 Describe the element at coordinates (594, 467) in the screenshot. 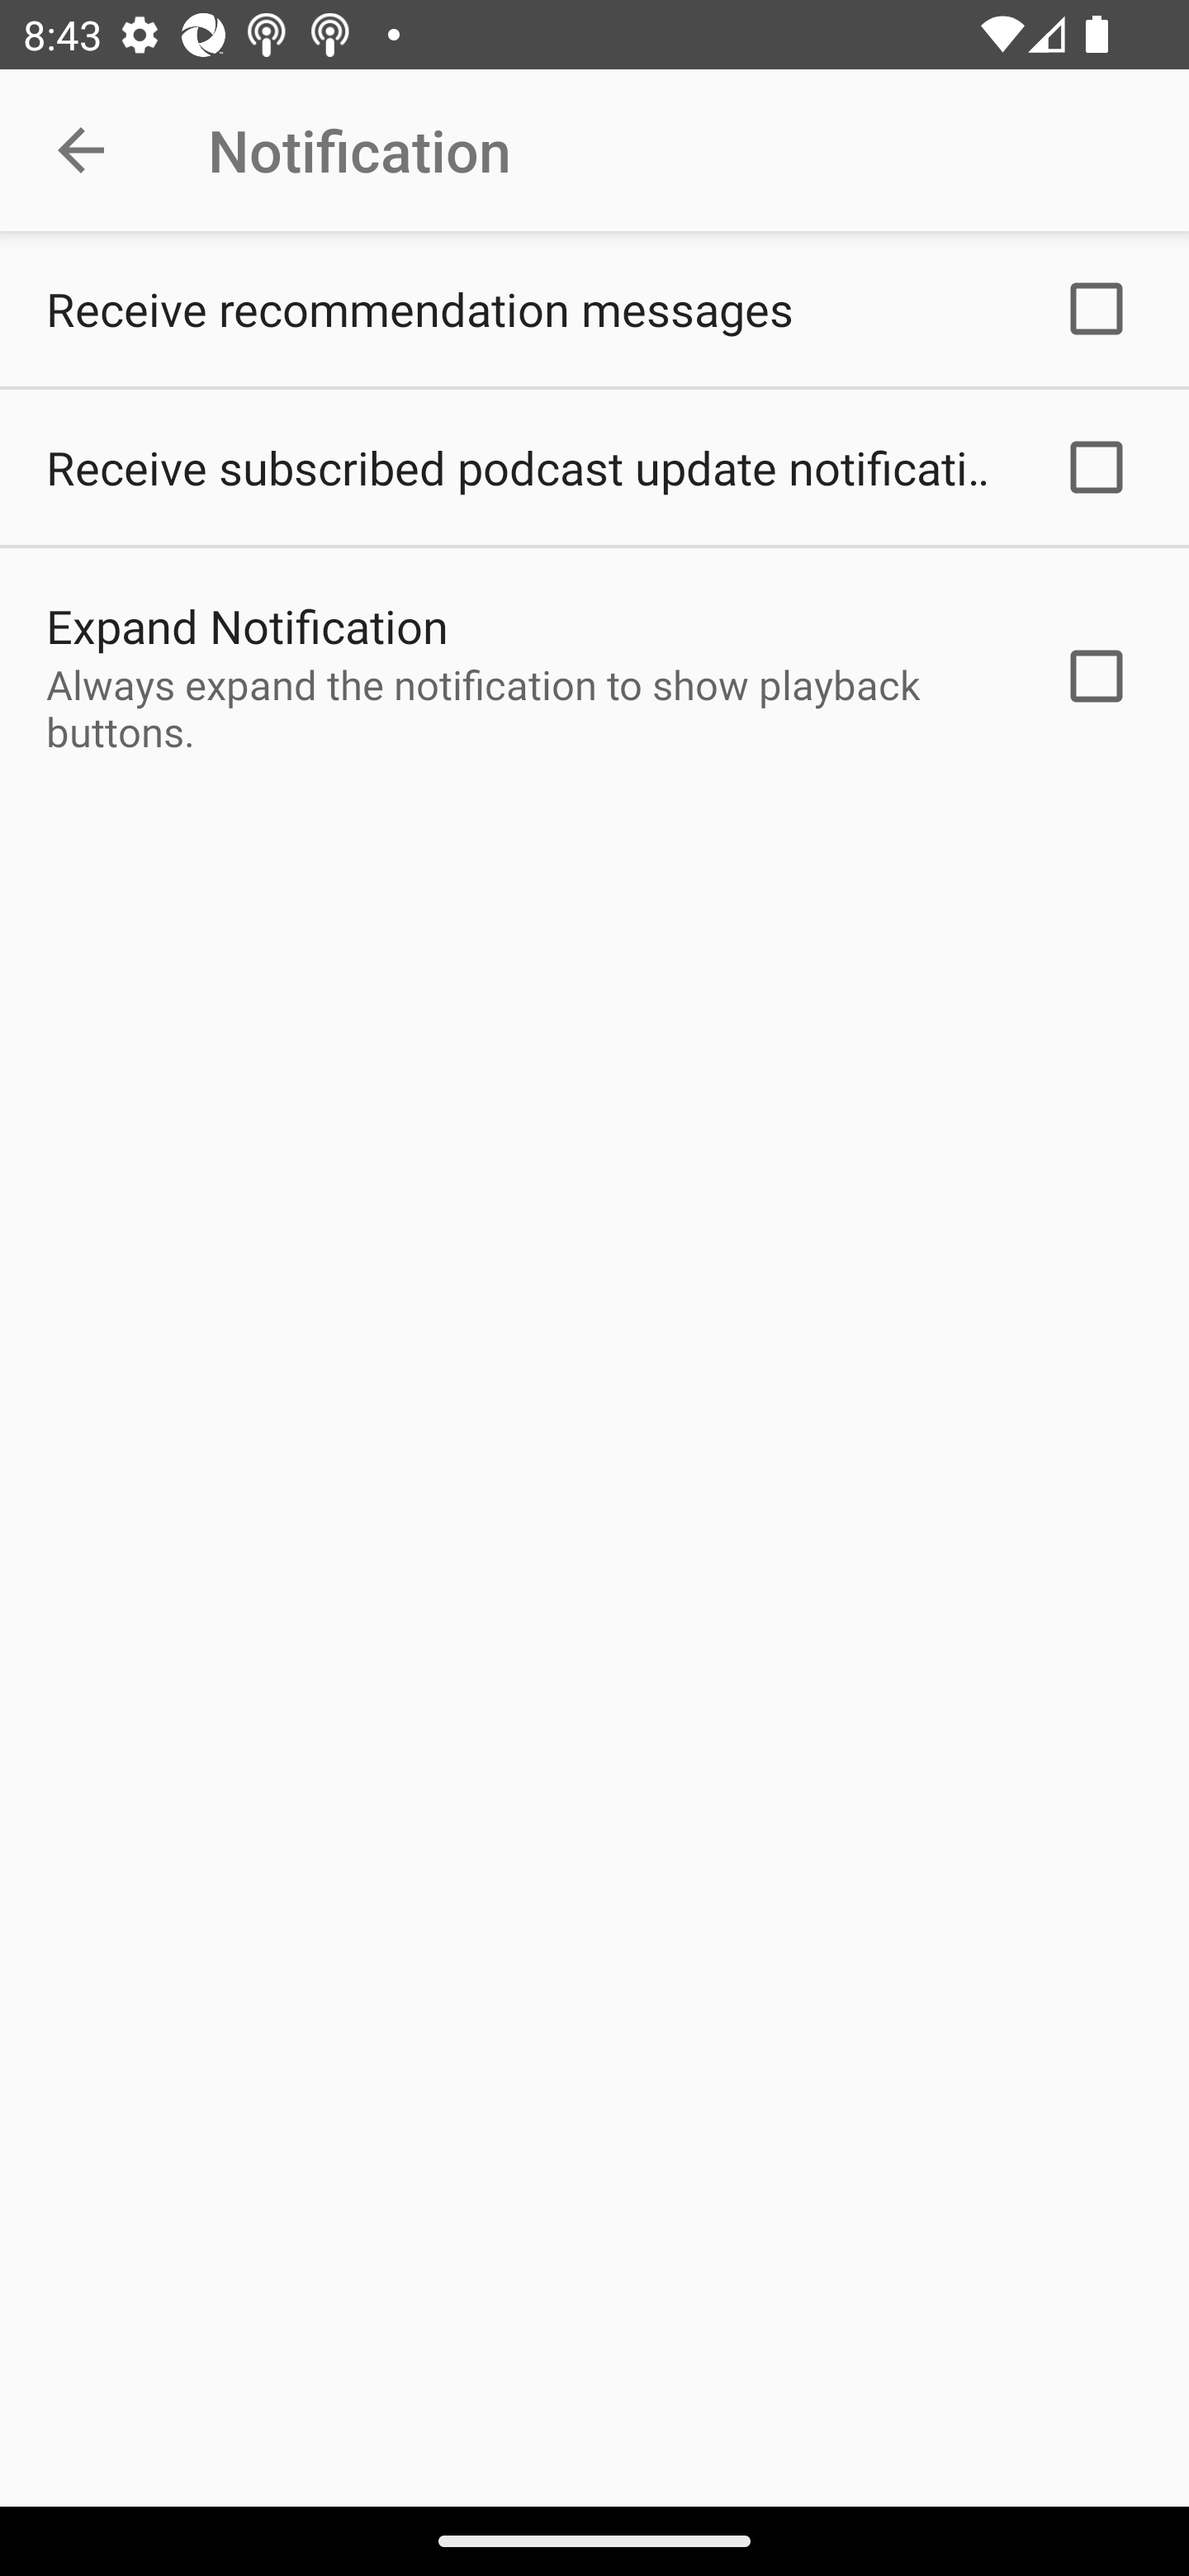

I see `Receive subscribed podcast update notification` at that location.